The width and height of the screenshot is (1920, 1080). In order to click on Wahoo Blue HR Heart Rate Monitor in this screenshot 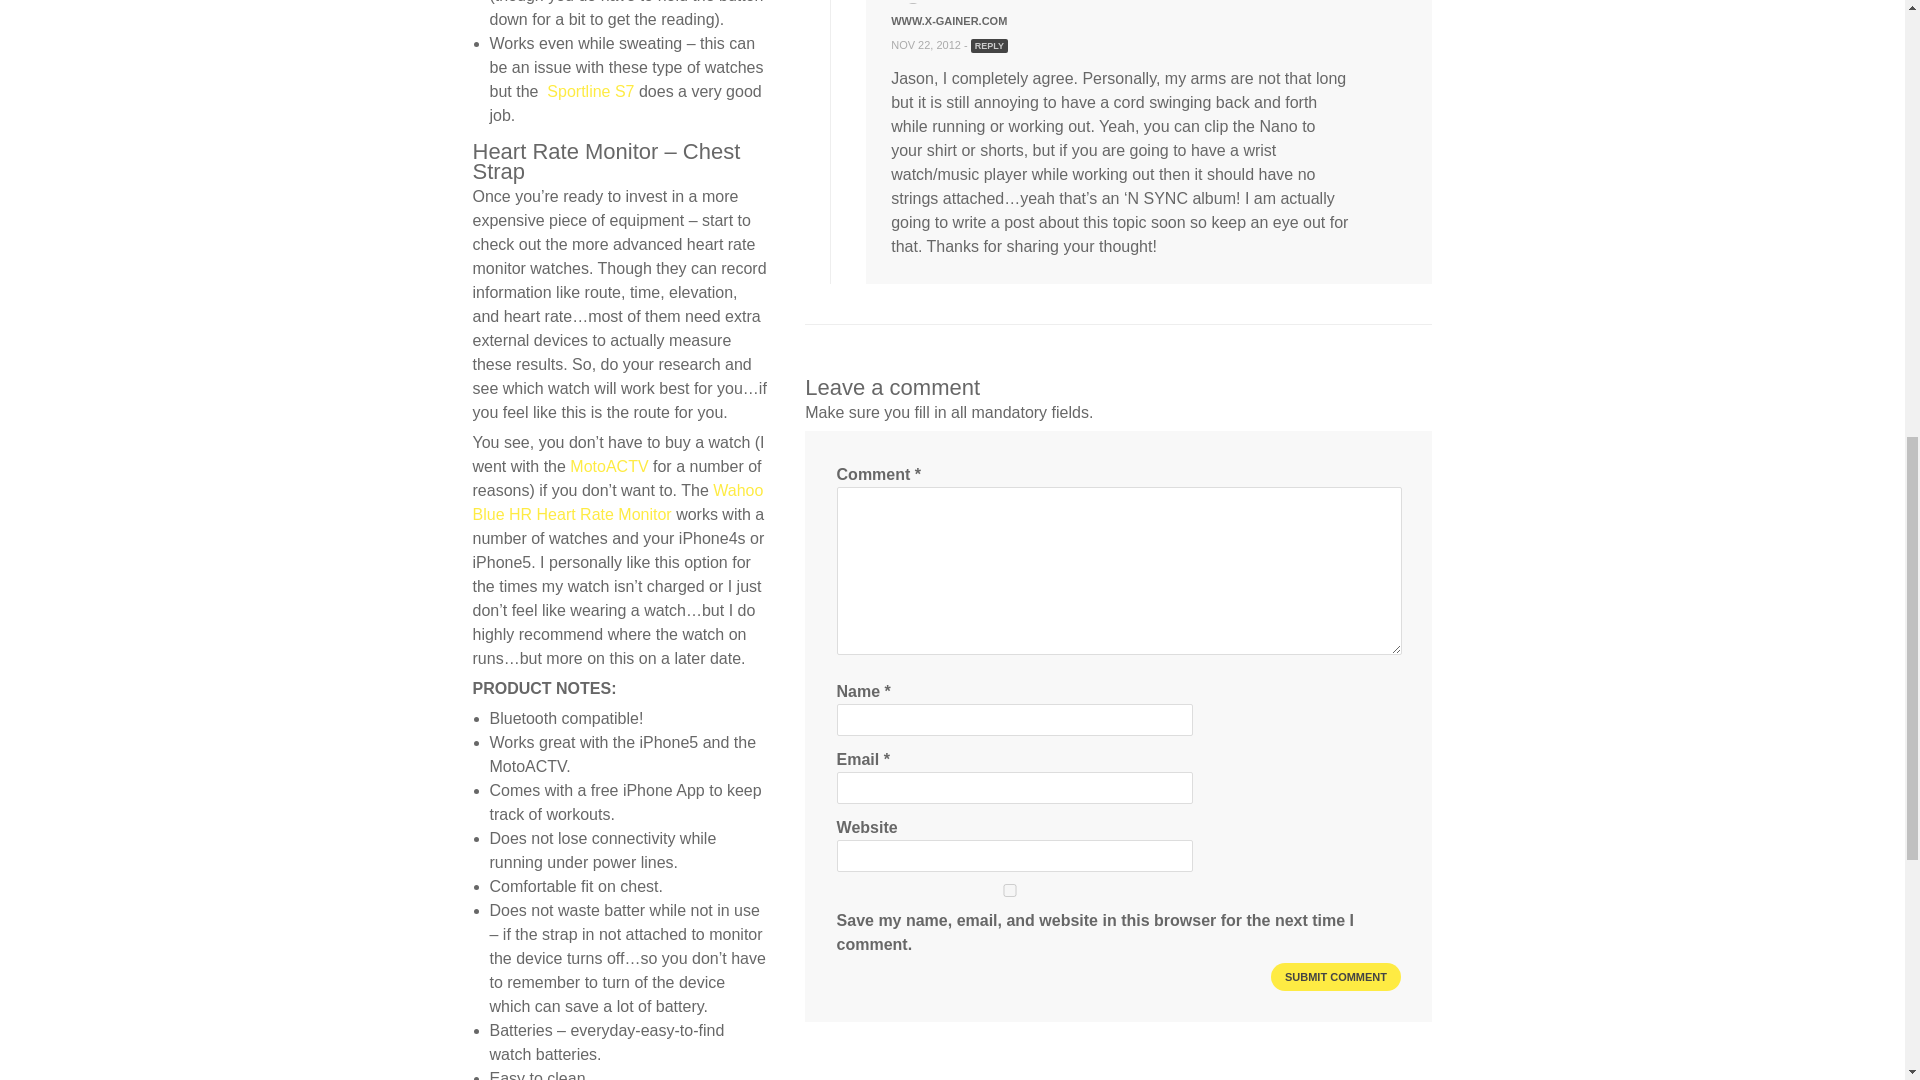, I will do `click(617, 502)`.